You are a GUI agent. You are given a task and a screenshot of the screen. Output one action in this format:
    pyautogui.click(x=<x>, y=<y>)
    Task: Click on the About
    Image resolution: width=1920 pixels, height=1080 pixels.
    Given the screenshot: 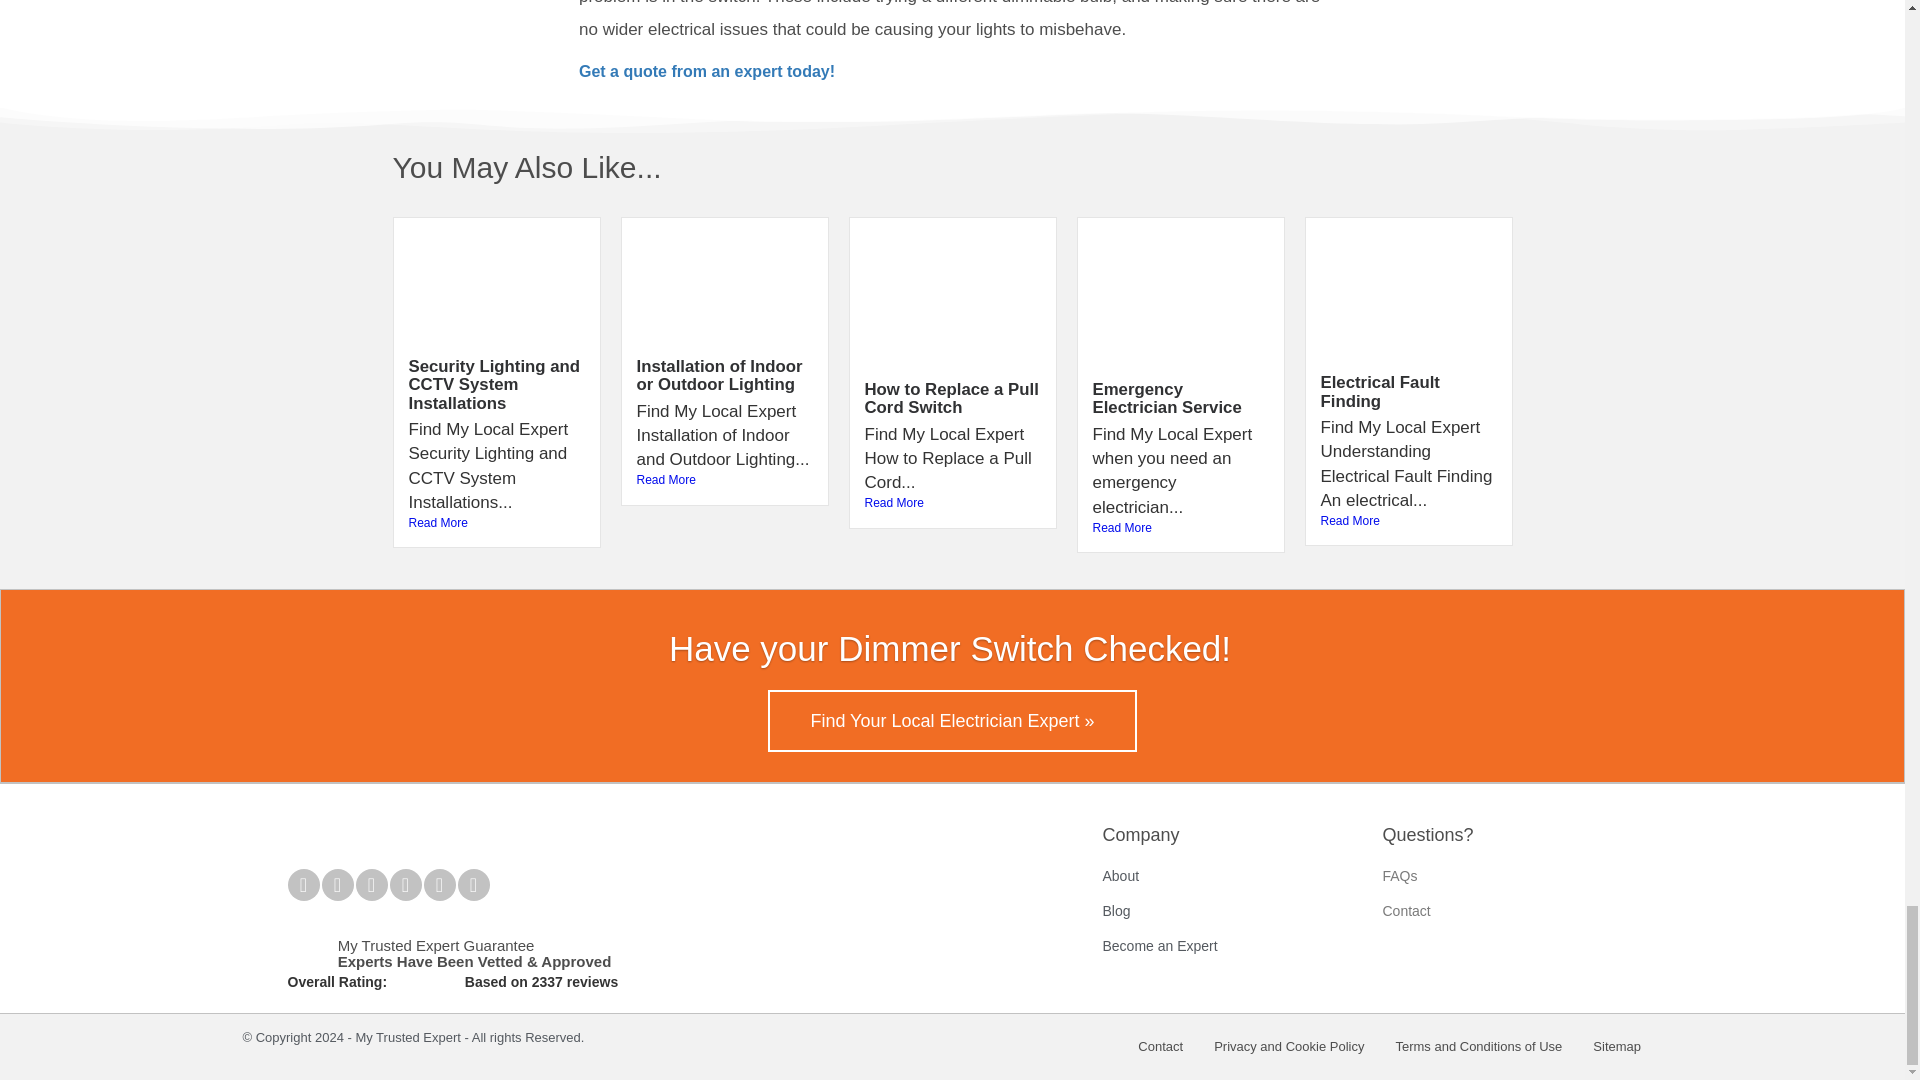 What is the action you would take?
    pyautogui.click(x=1232, y=876)
    